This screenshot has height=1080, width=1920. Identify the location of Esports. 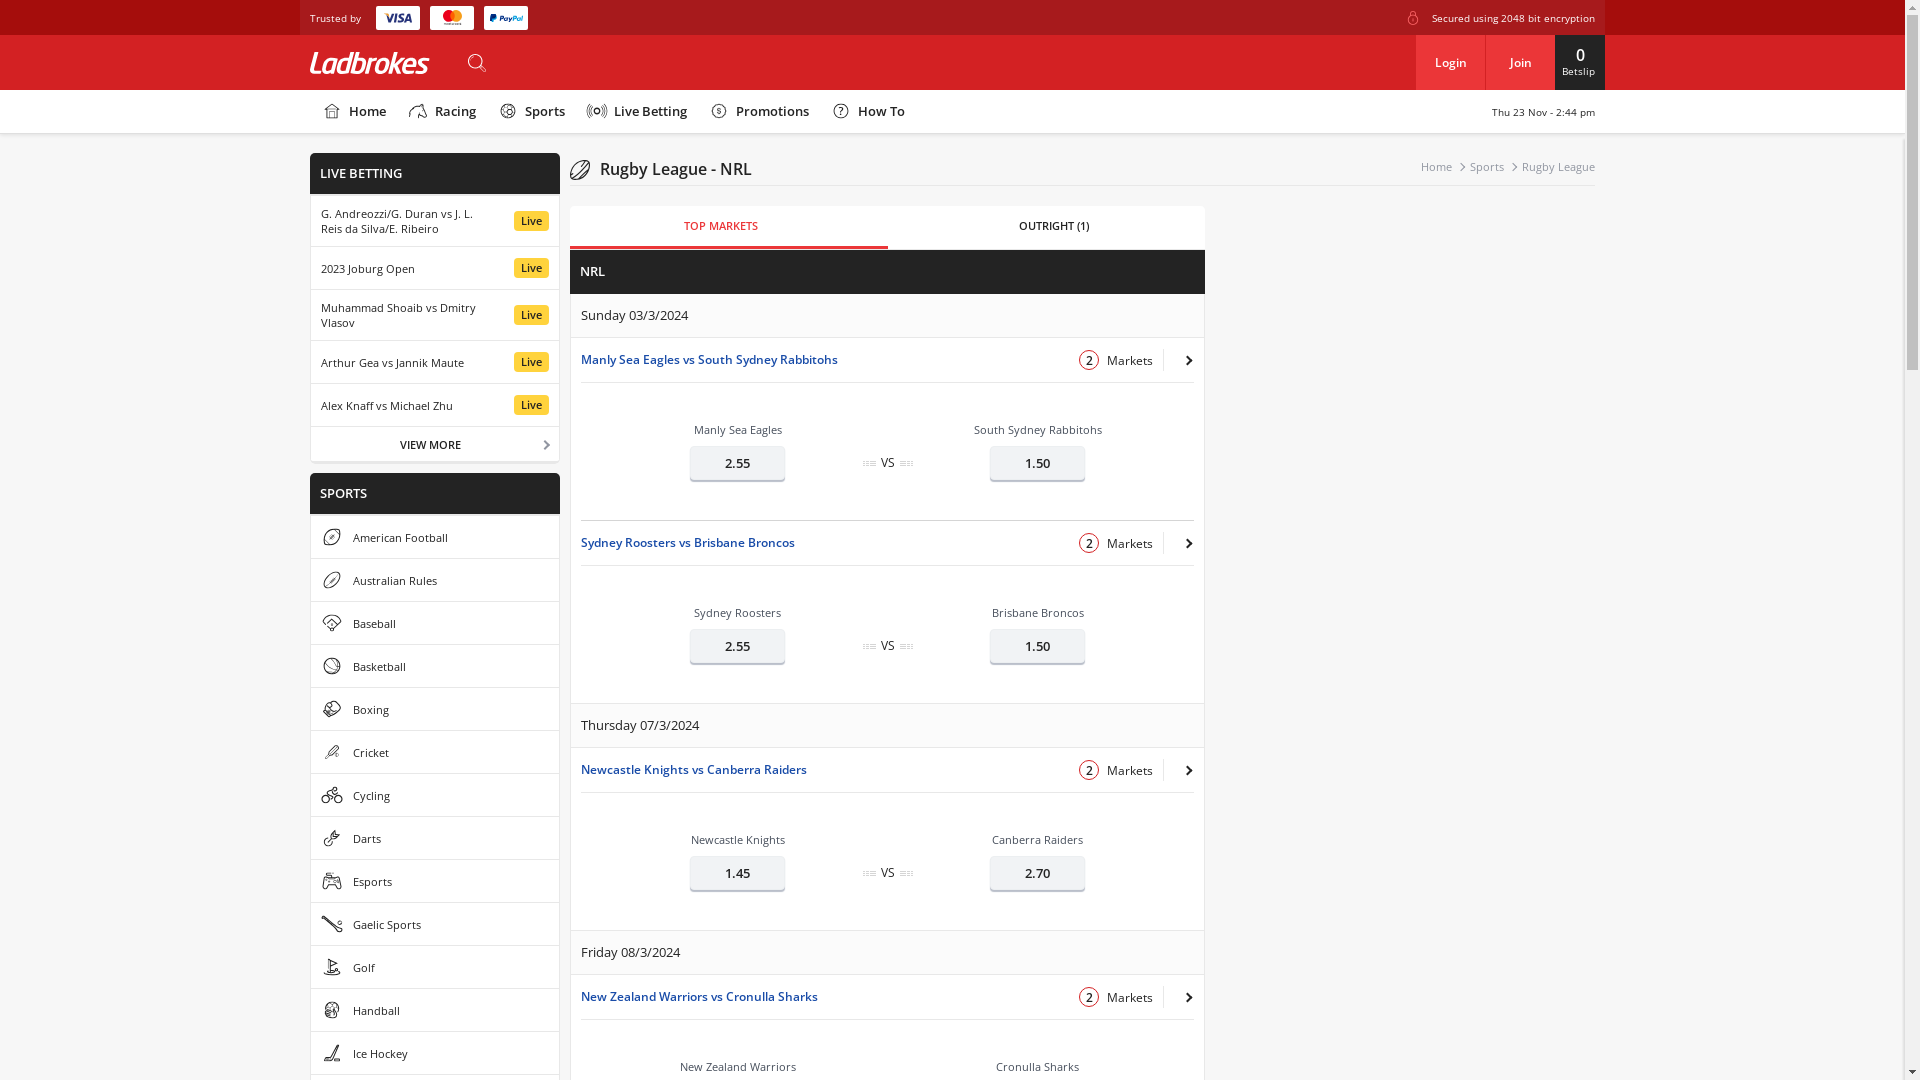
(435, 881).